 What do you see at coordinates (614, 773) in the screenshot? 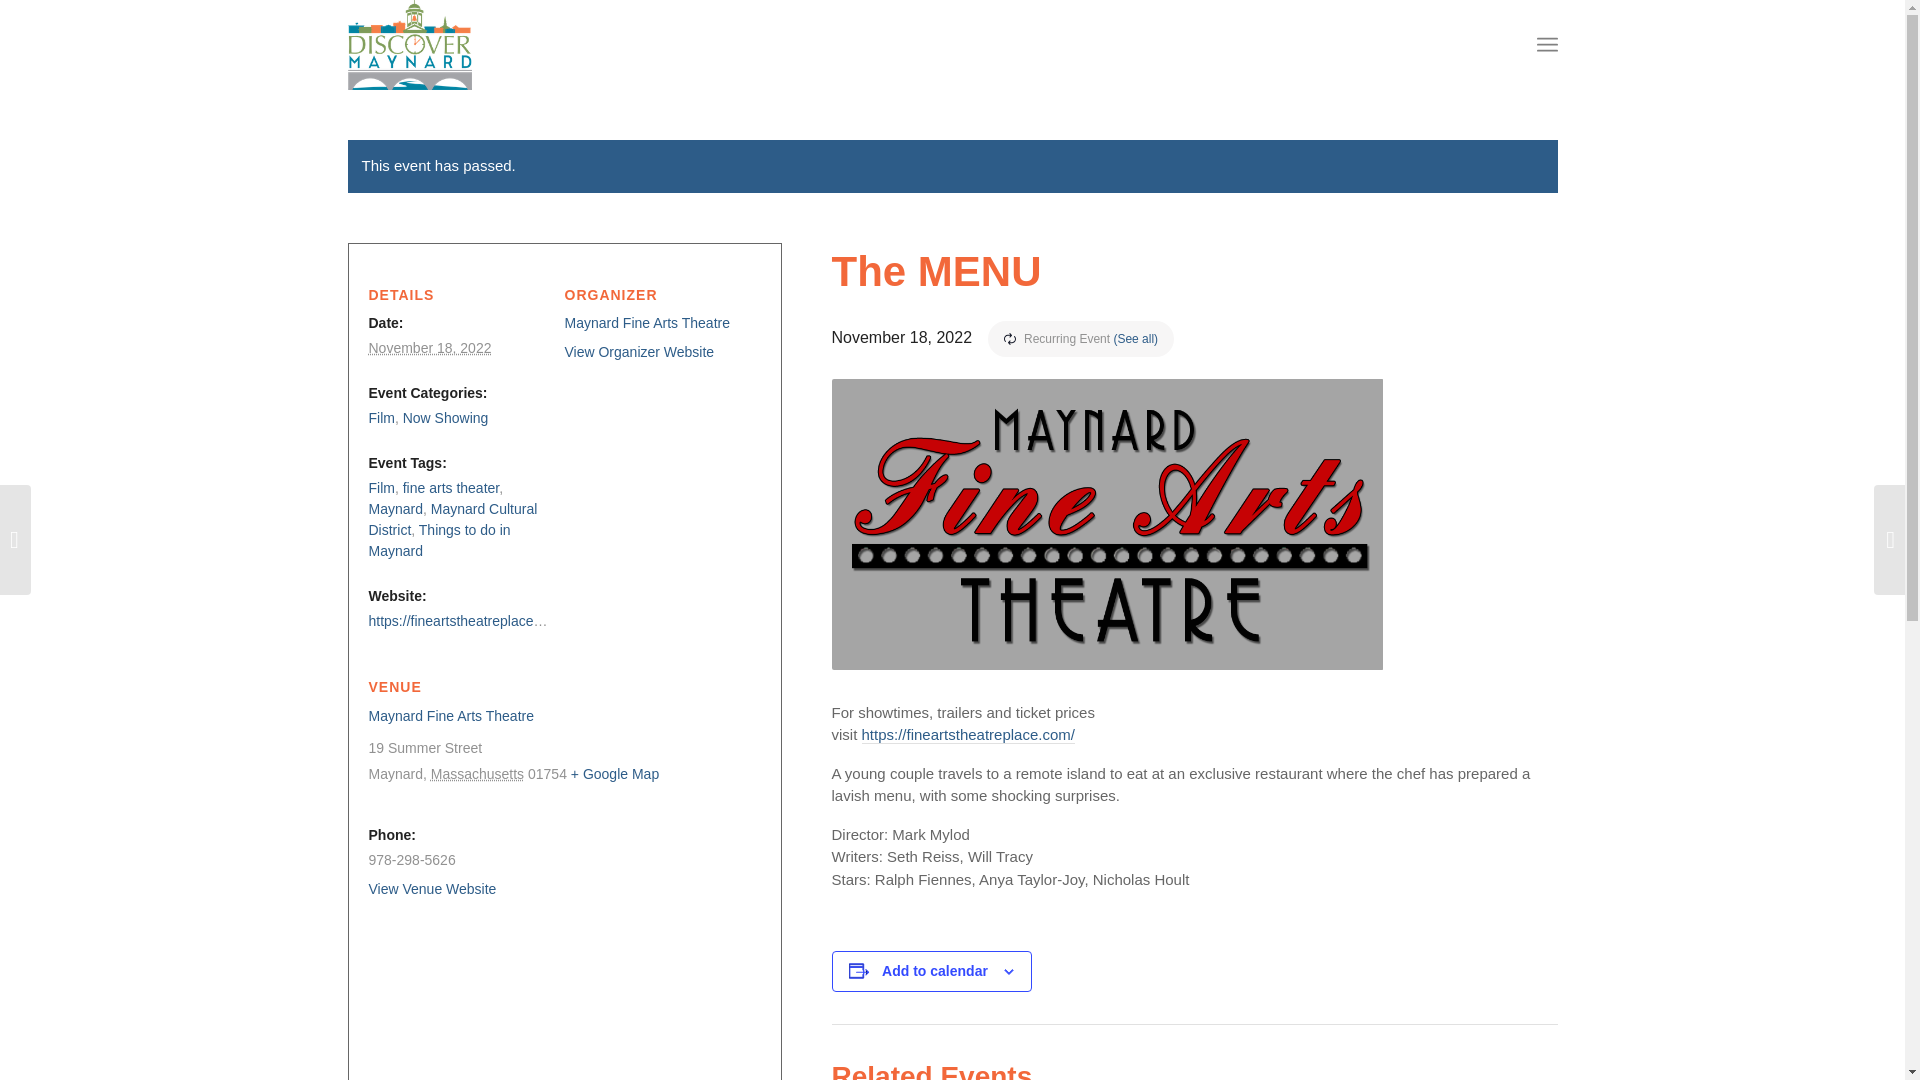
I see `Click to view a Google Map` at bounding box center [614, 773].